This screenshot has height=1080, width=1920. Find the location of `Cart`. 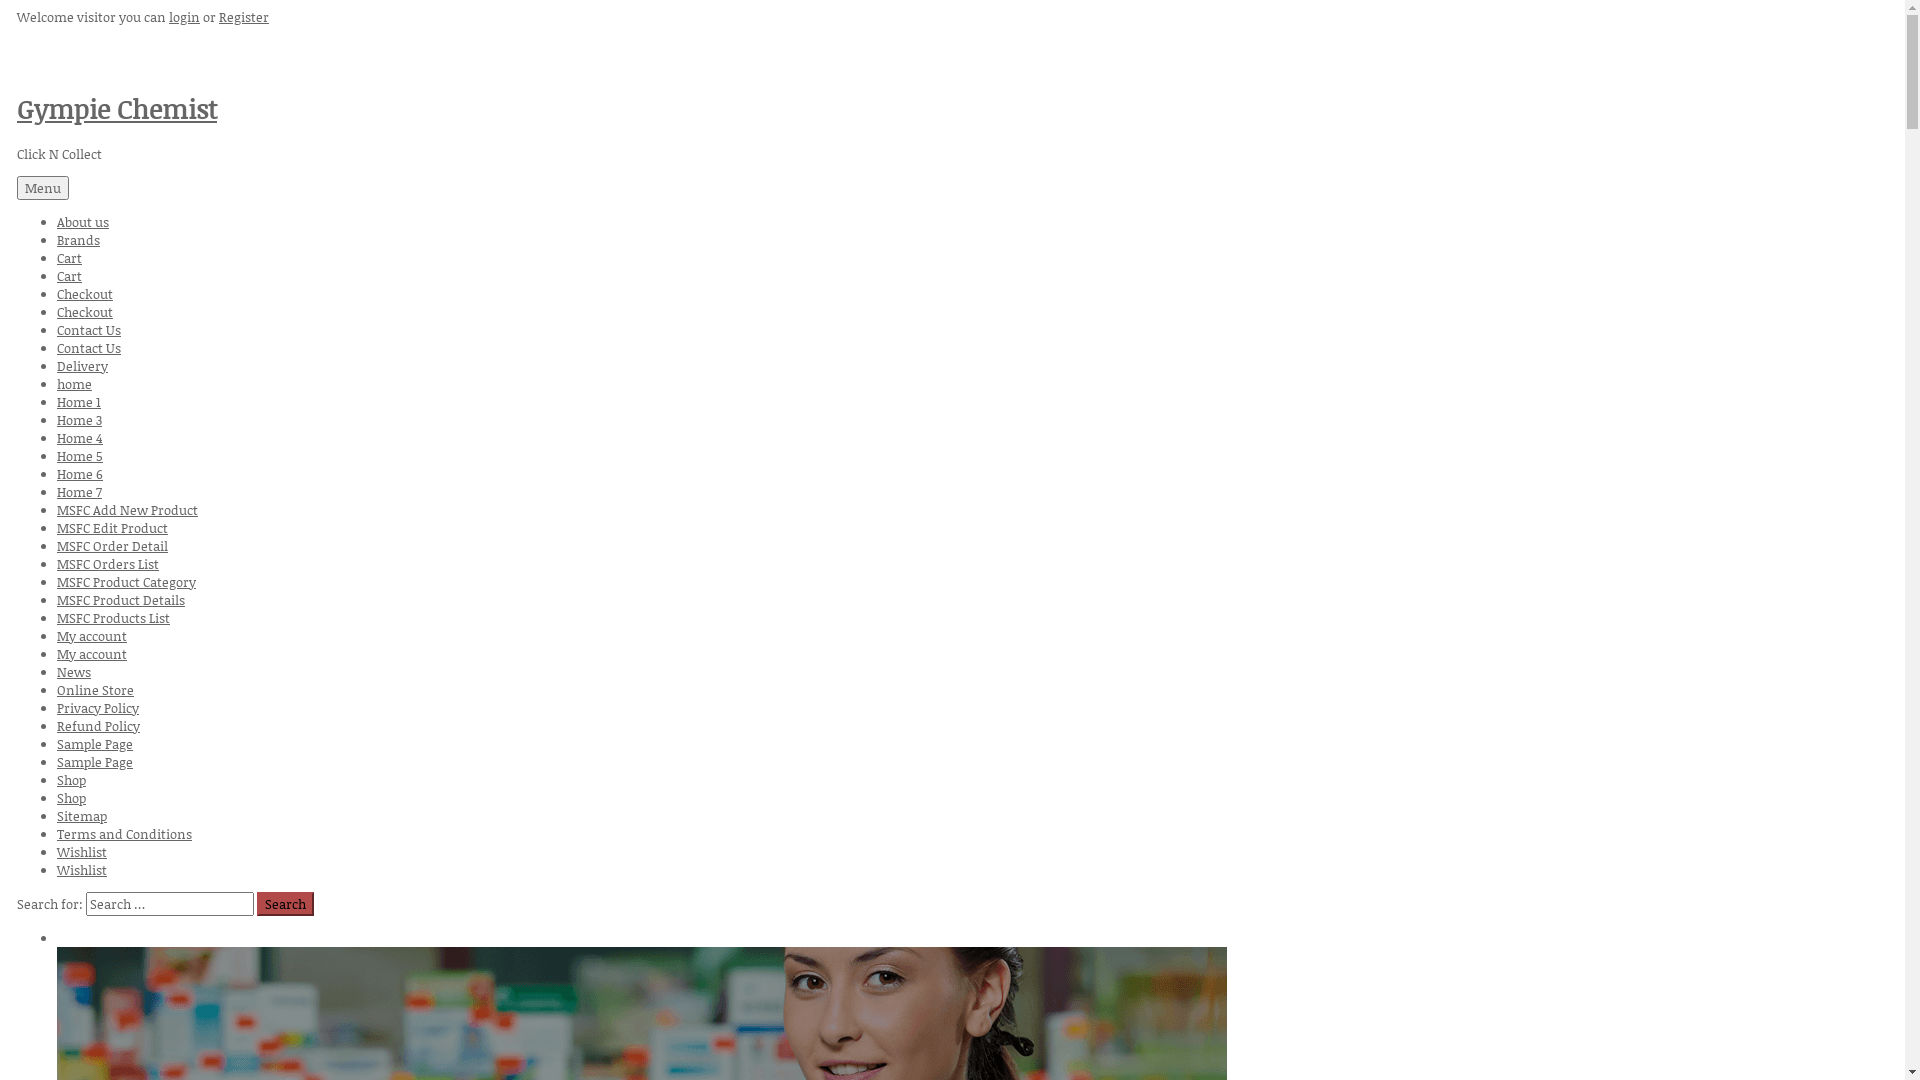

Cart is located at coordinates (70, 258).